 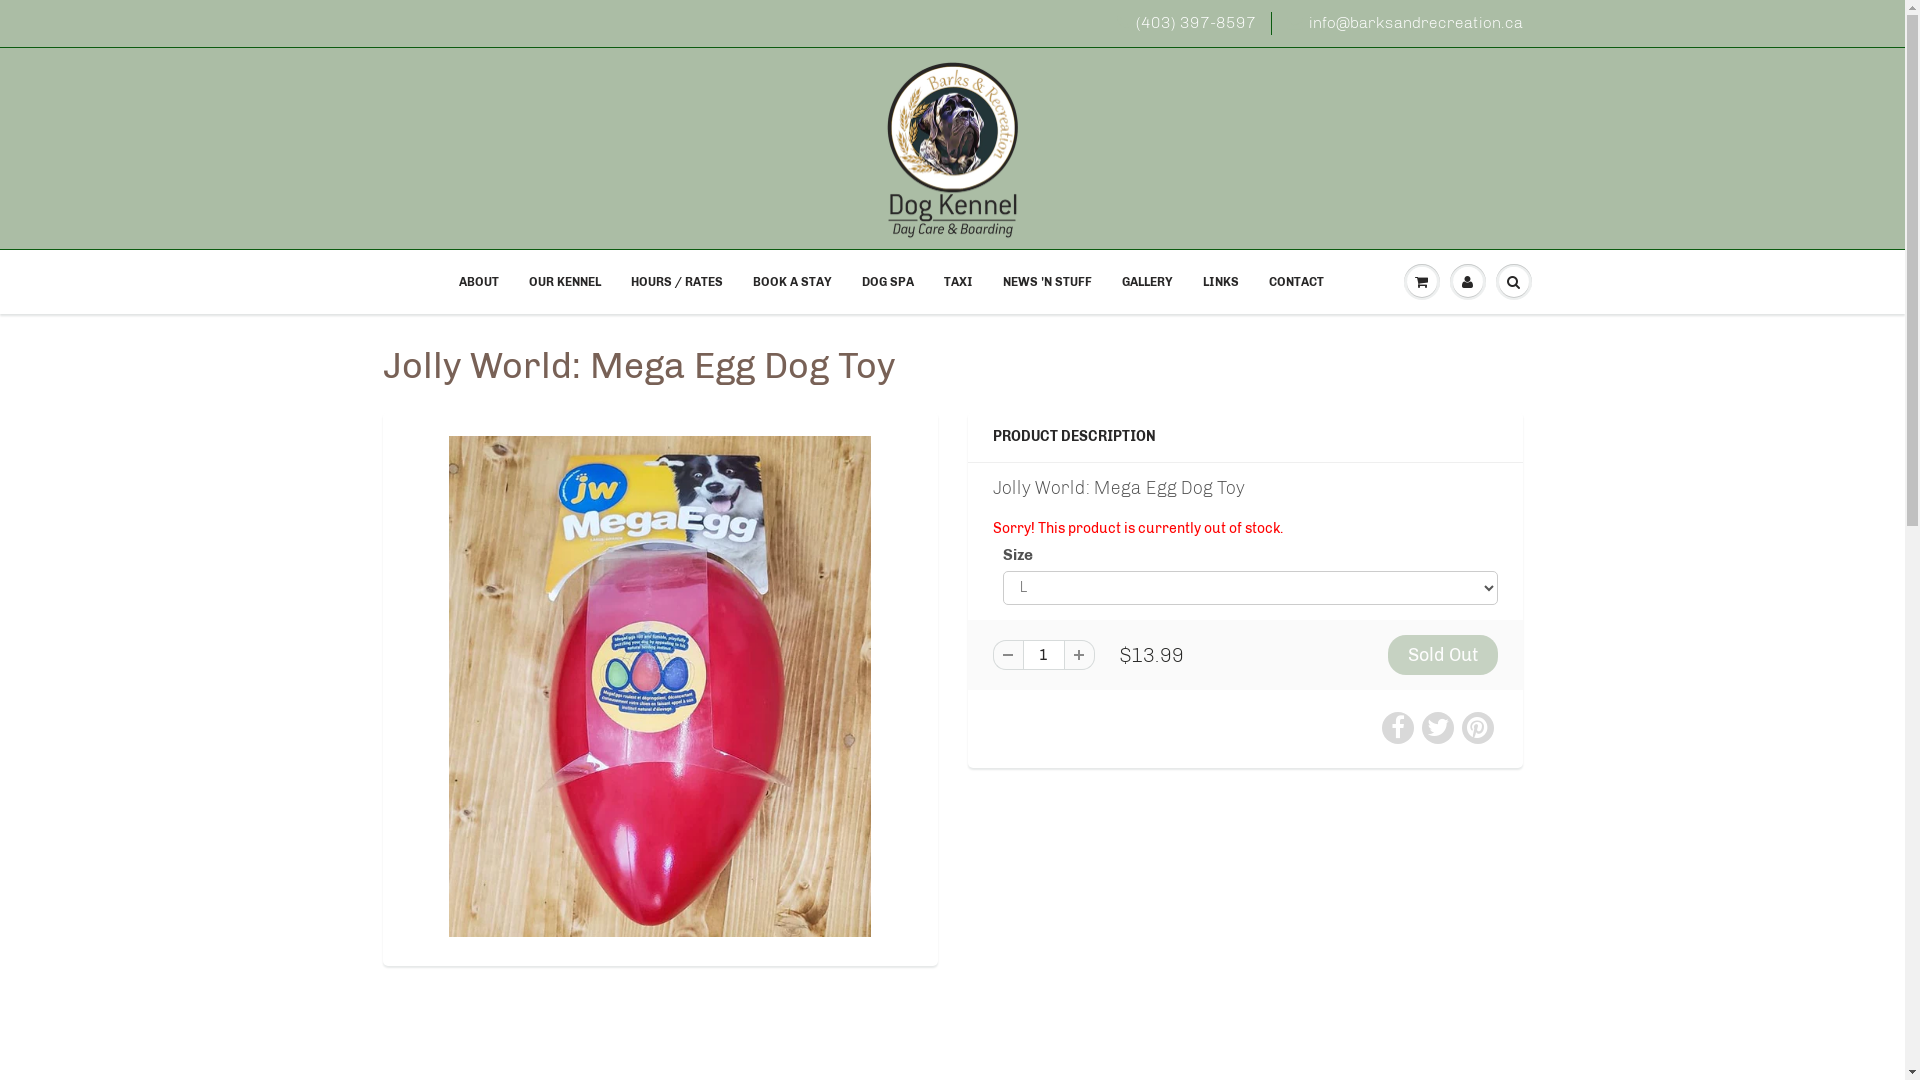 I want to click on Sold Out, so click(x=1443, y=654).